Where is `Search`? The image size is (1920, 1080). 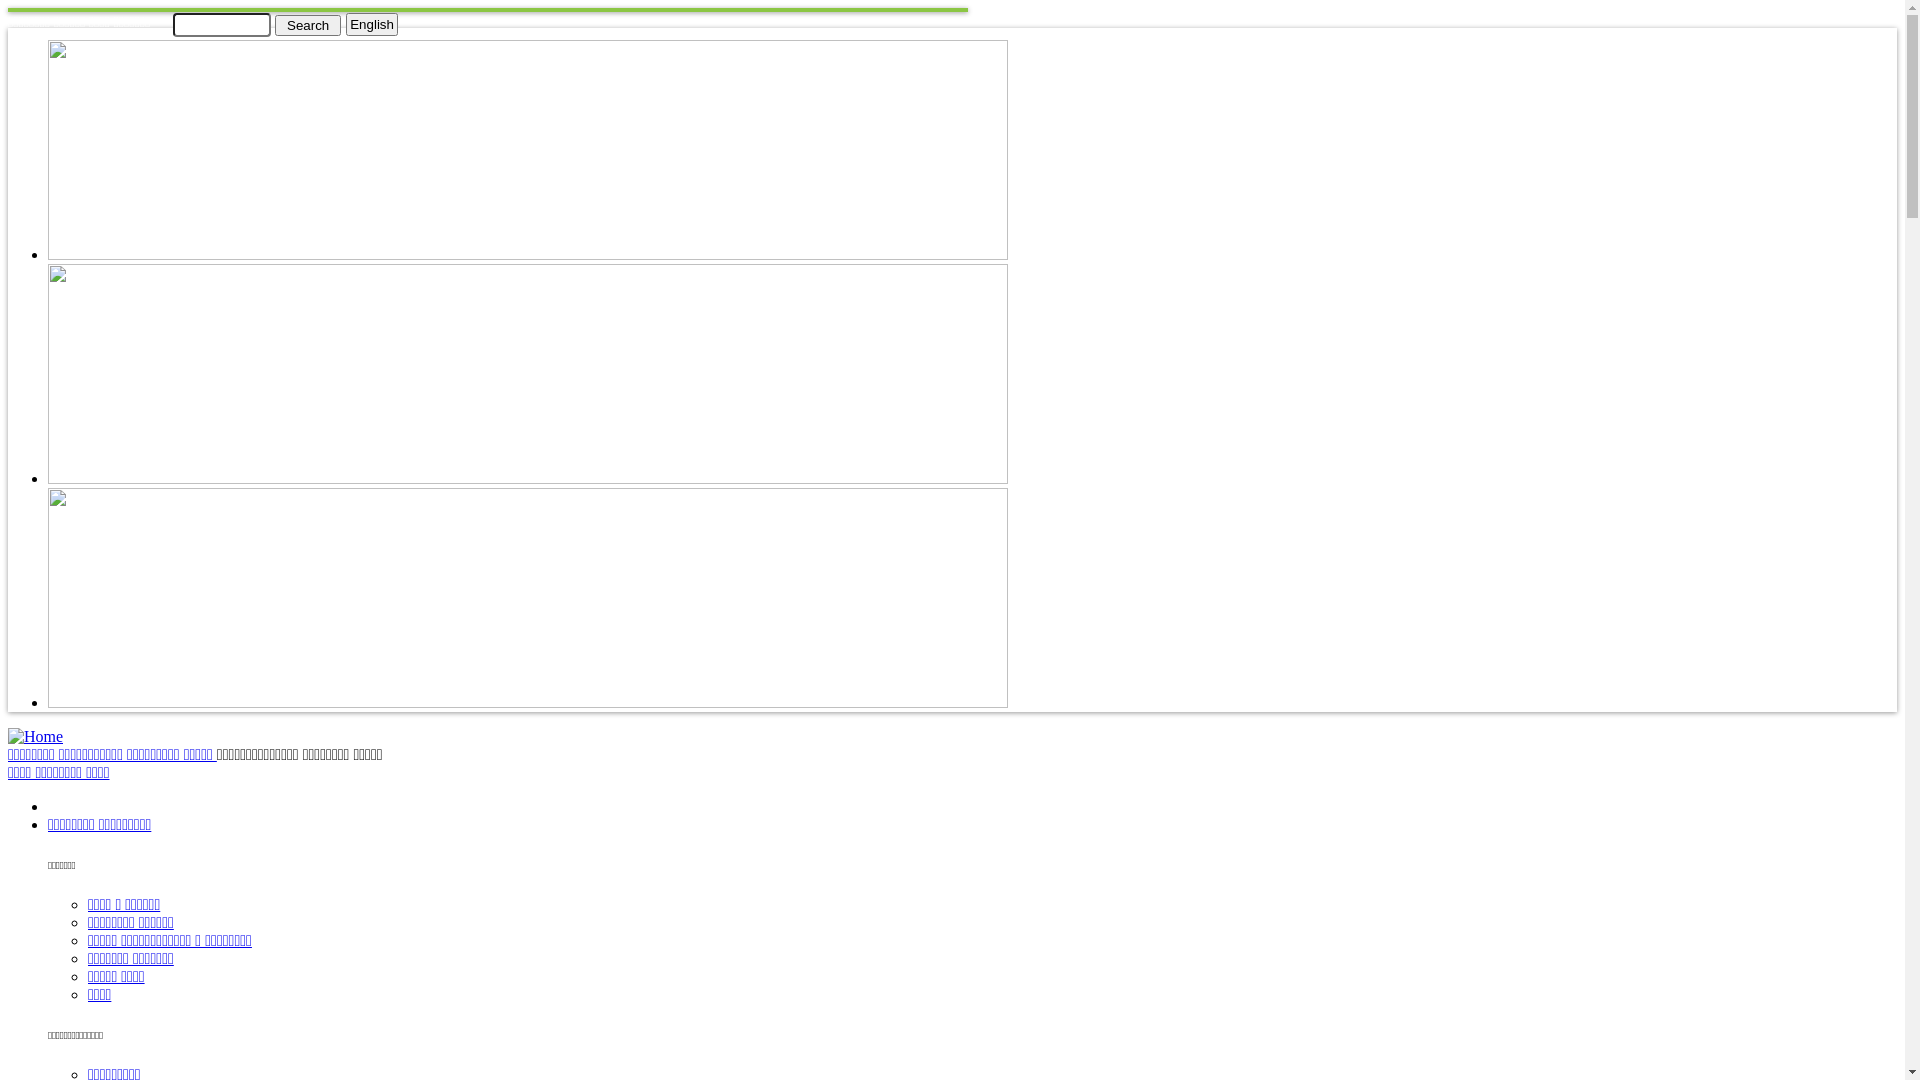 Search is located at coordinates (308, 24).